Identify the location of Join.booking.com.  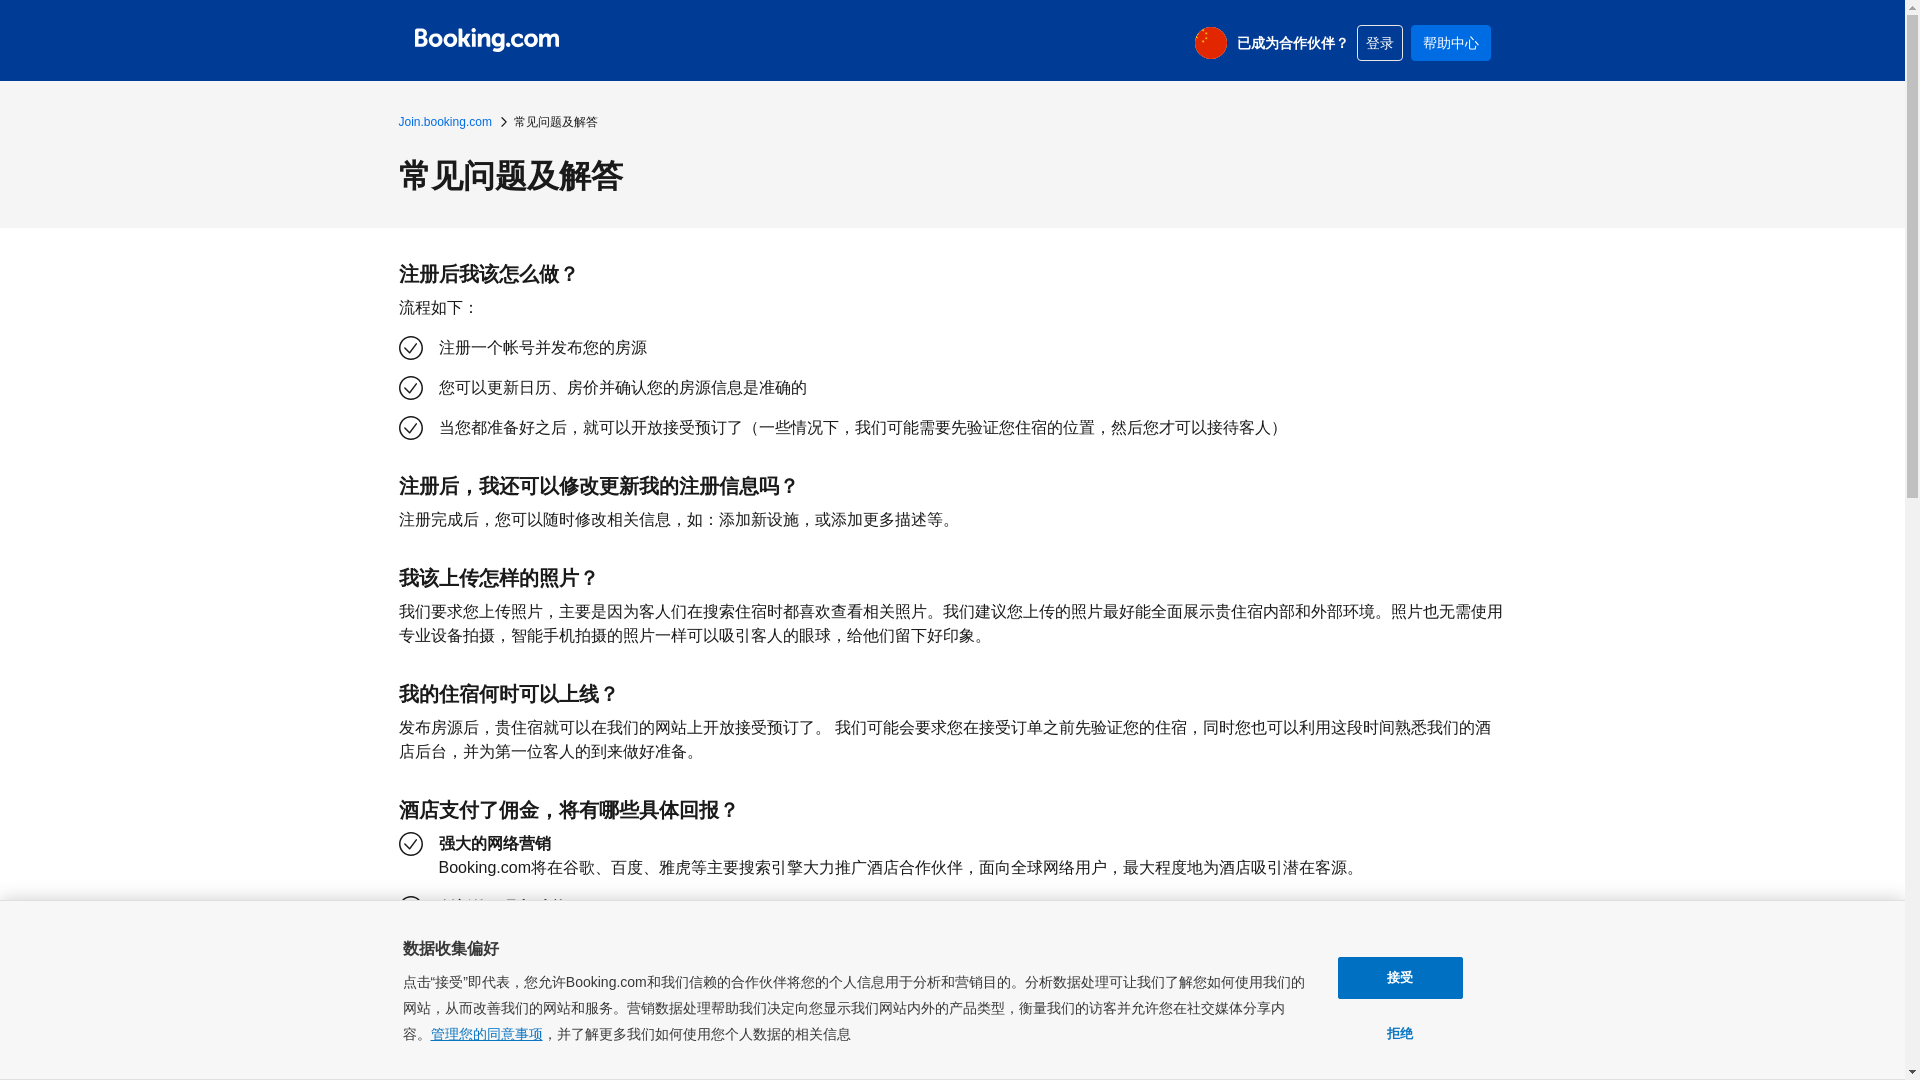
(444, 122).